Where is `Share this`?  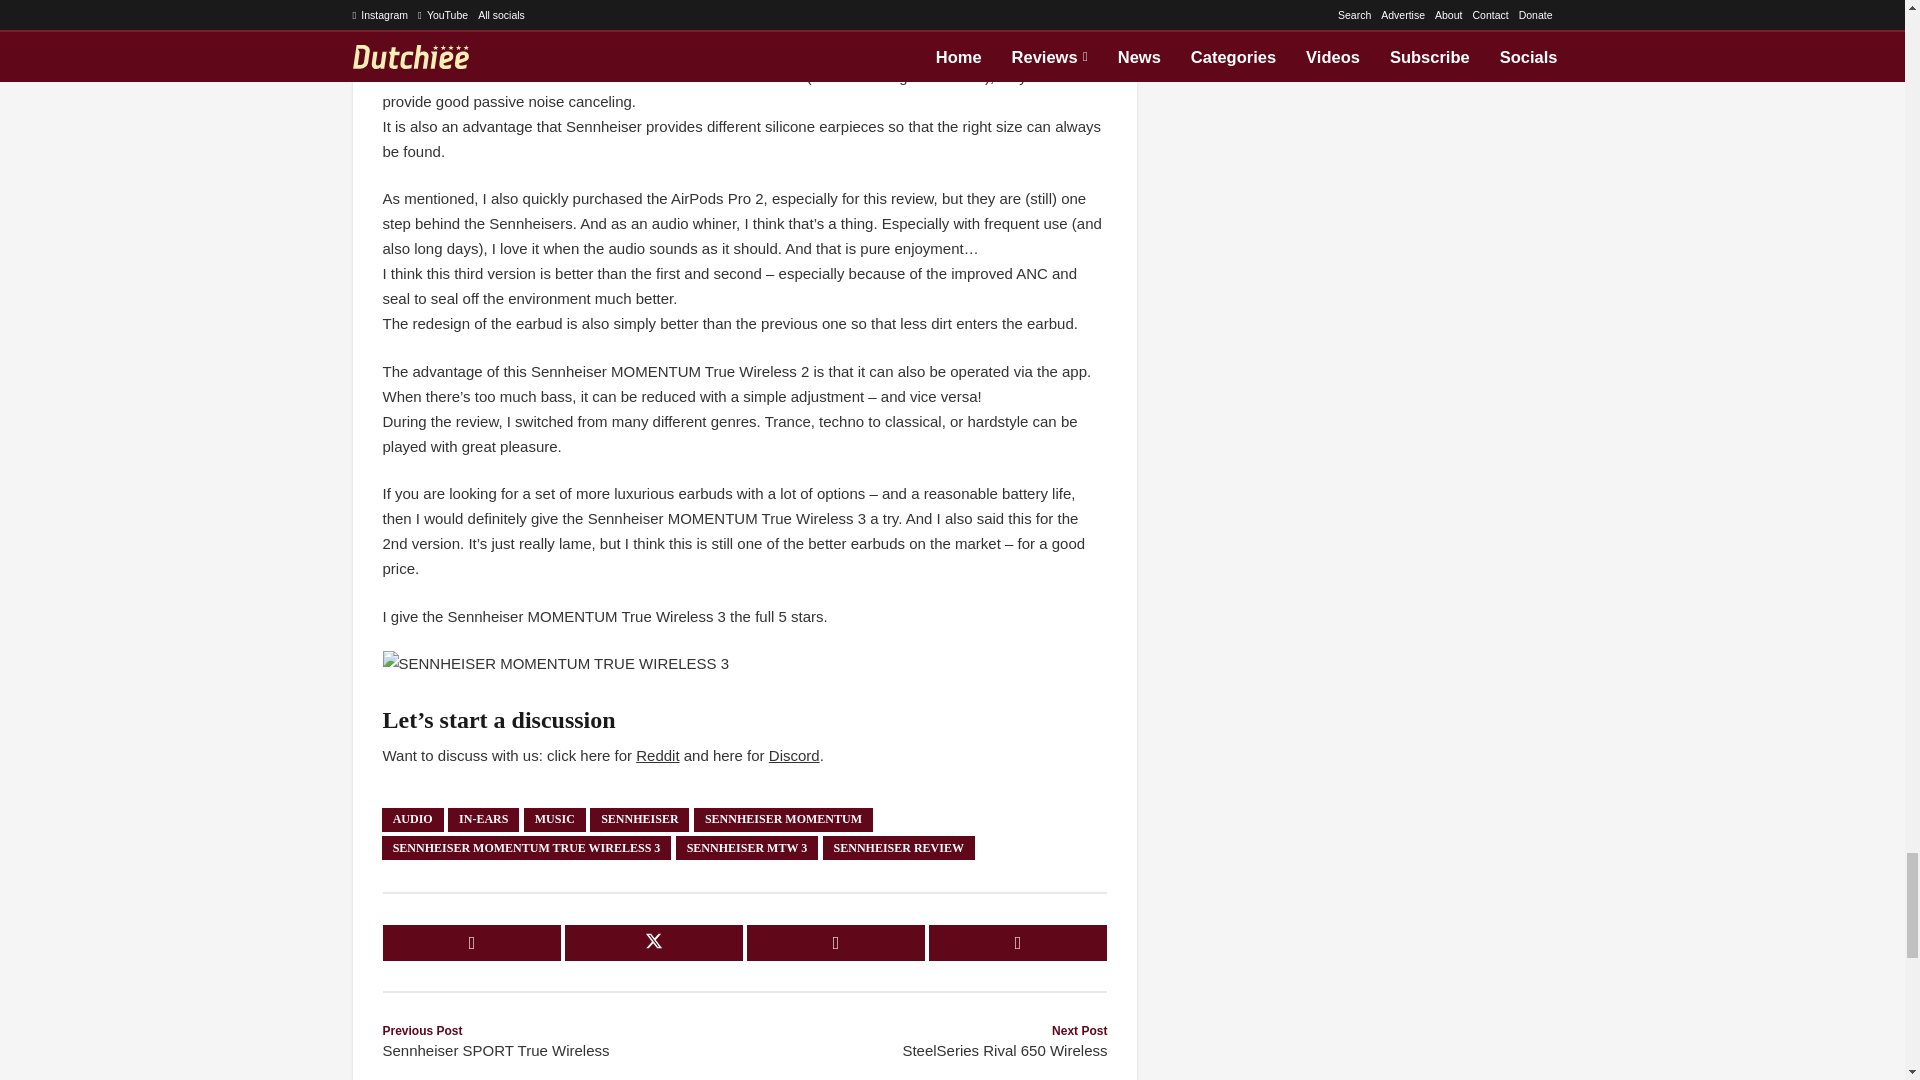 Share this is located at coordinates (1018, 942).